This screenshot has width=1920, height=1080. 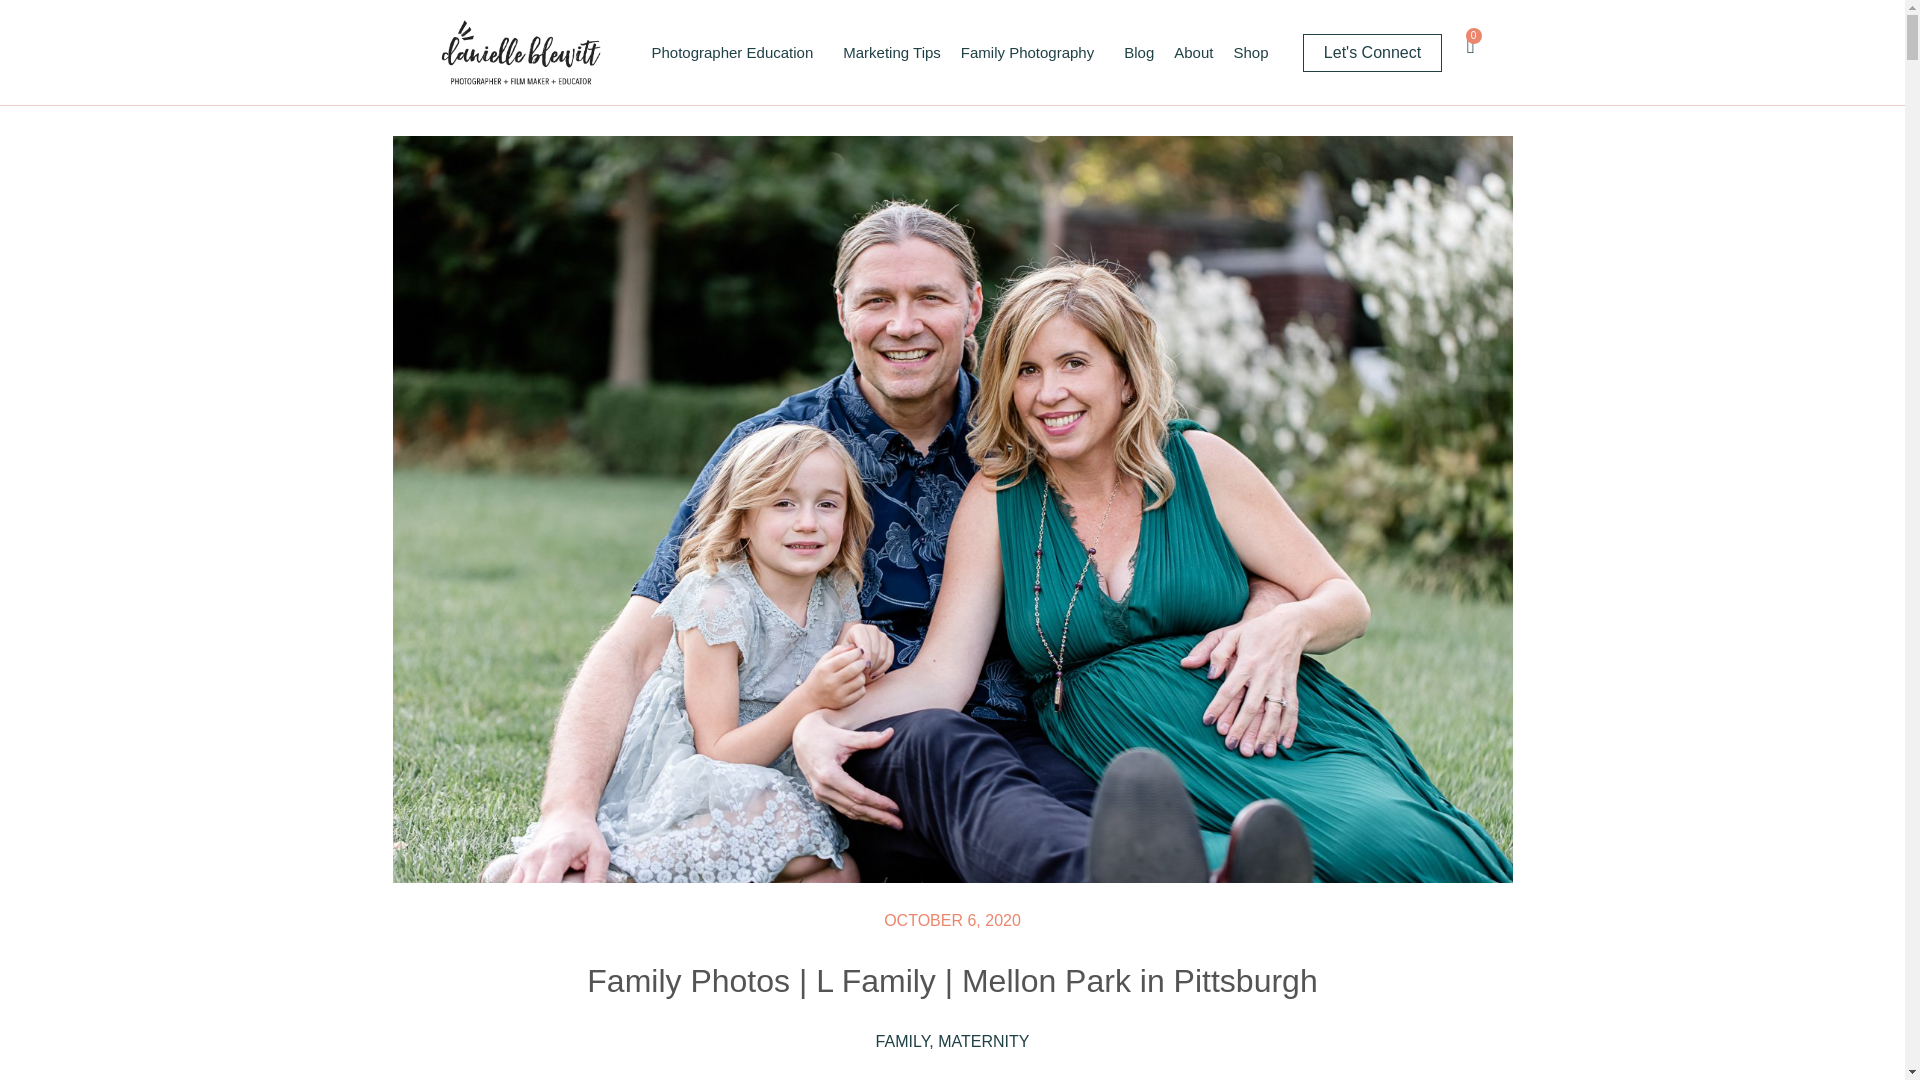 What do you see at coordinates (892, 52) in the screenshot?
I see `Marketing Tips` at bounding box center [892, 52].